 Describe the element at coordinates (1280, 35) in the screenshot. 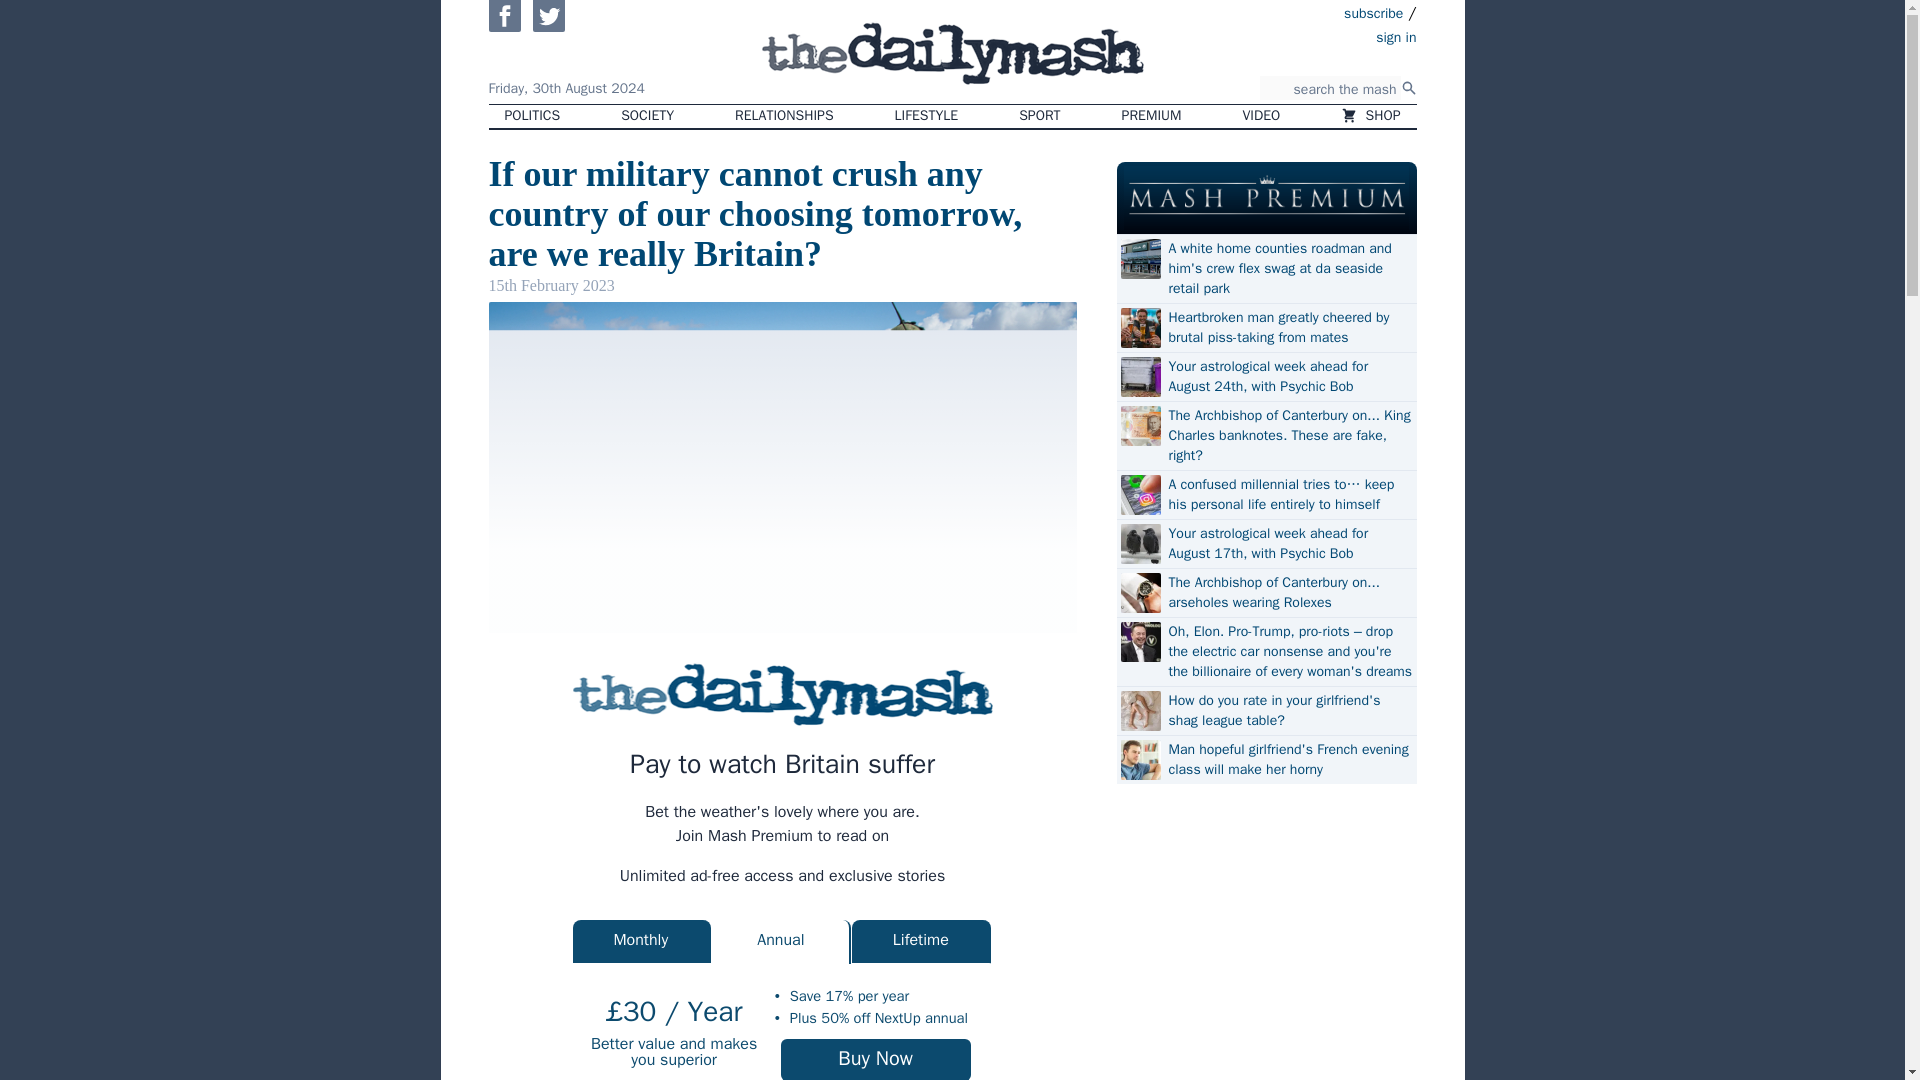

I see `sign in` at that location.